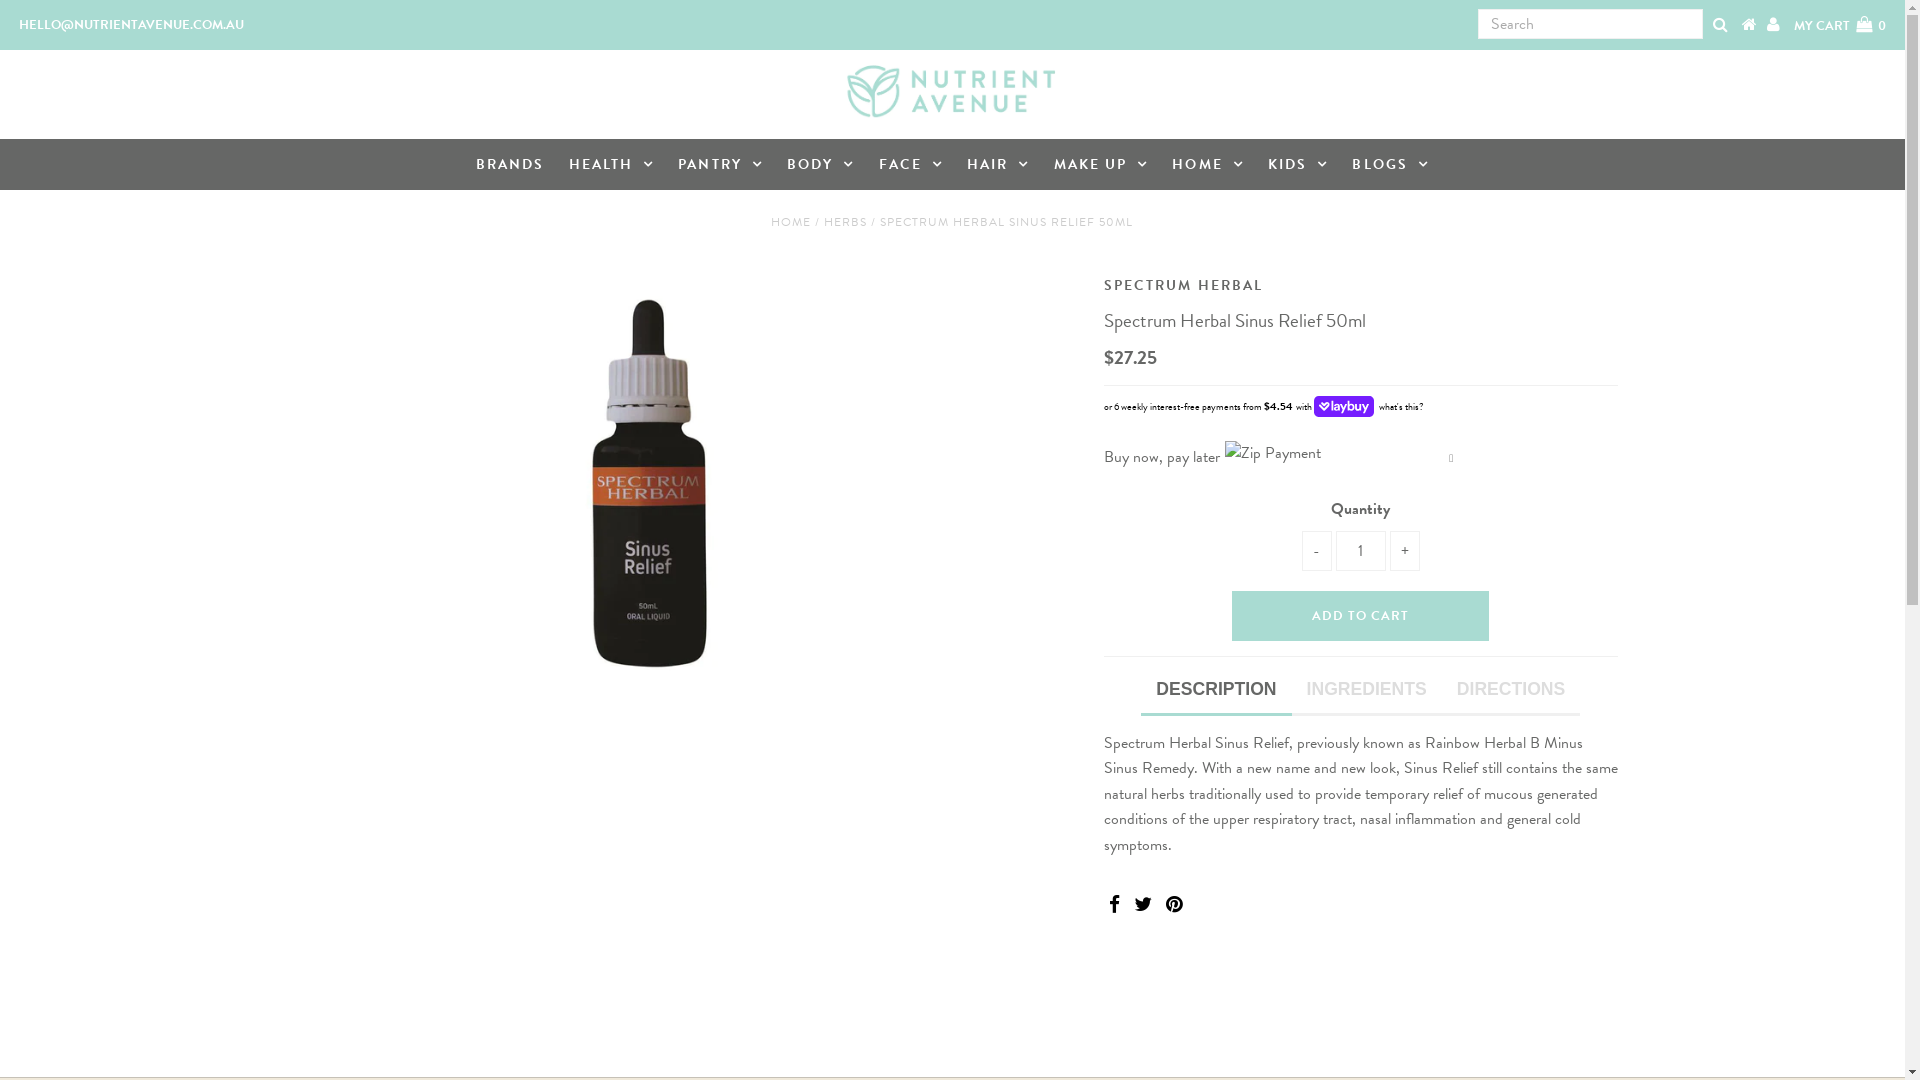 This screenshot has width=1920, height=1080. What do you see at coordinates (1102, 164) in the screenshot?
I see `MAKE UP` at bounding box center [1102, 164].